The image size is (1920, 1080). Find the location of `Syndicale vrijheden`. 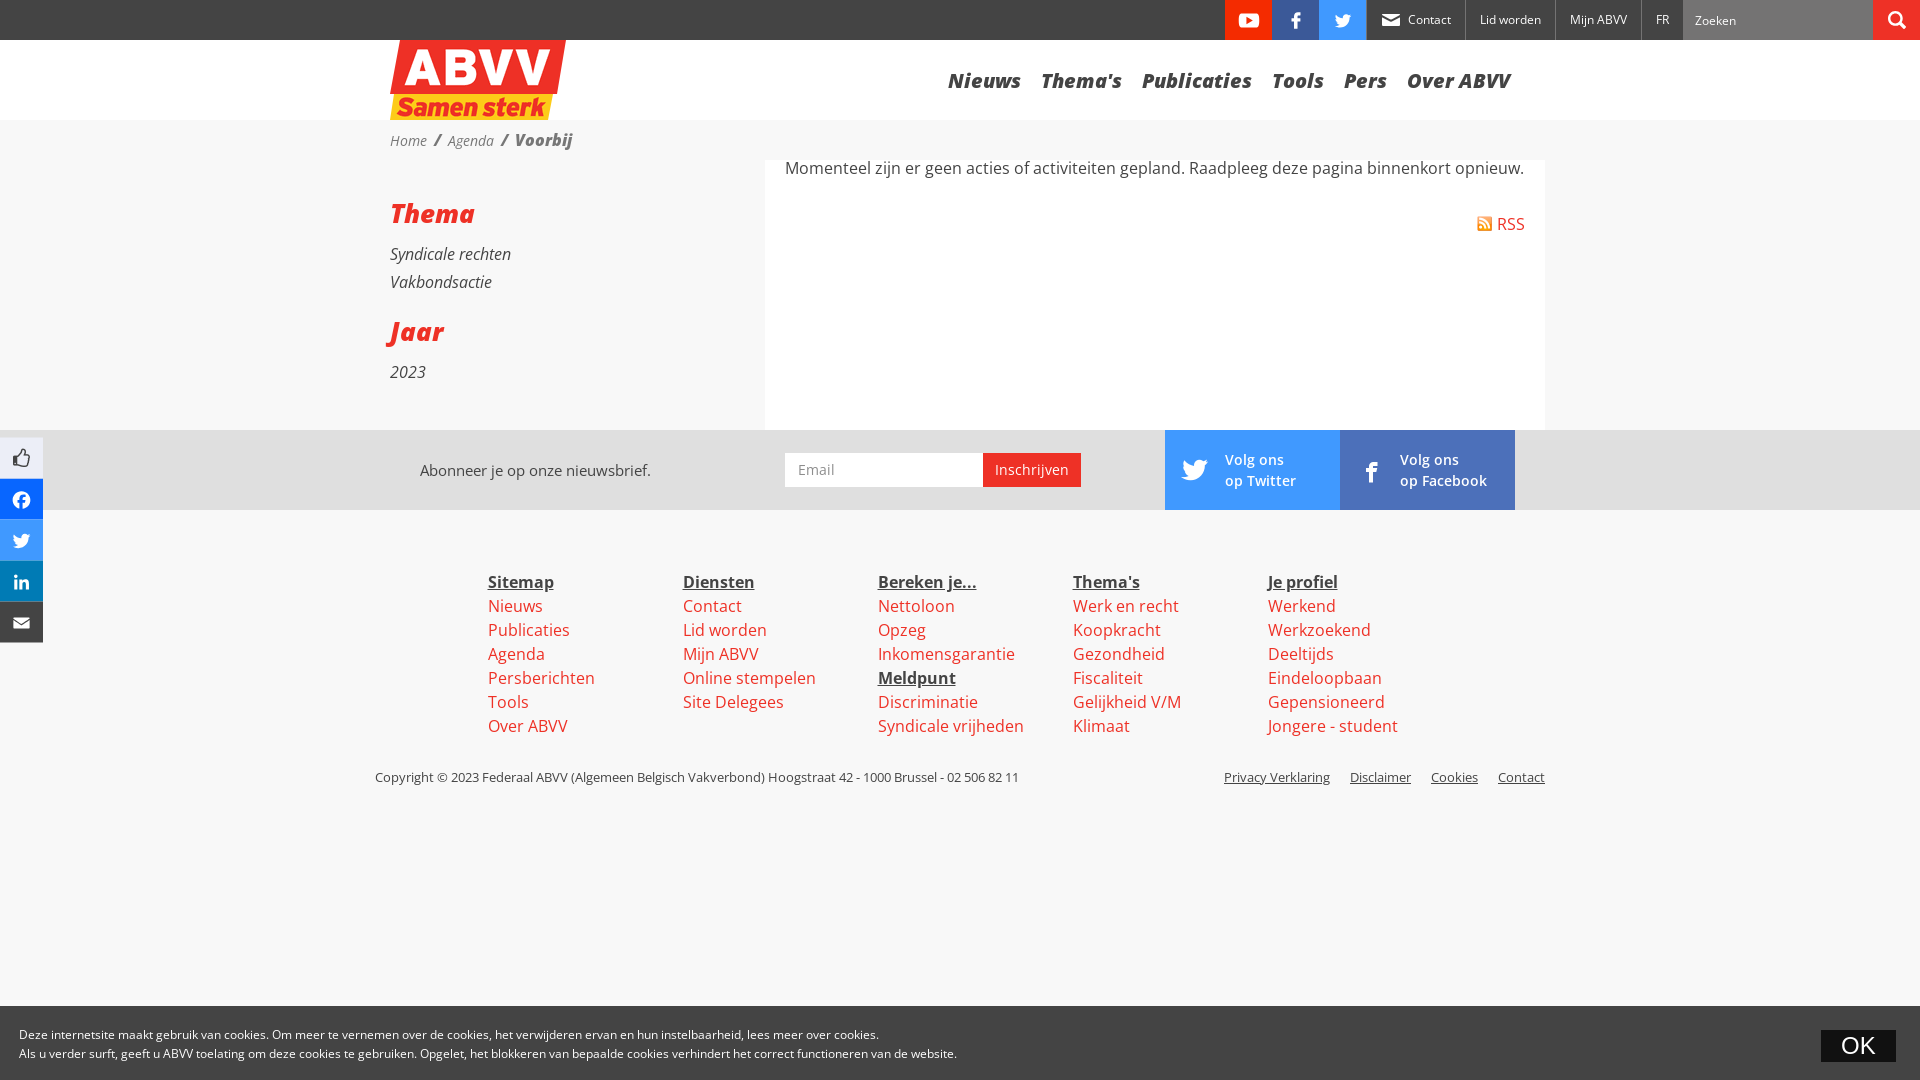

Syndicale vrijheden is located at coordinates (951, 726).